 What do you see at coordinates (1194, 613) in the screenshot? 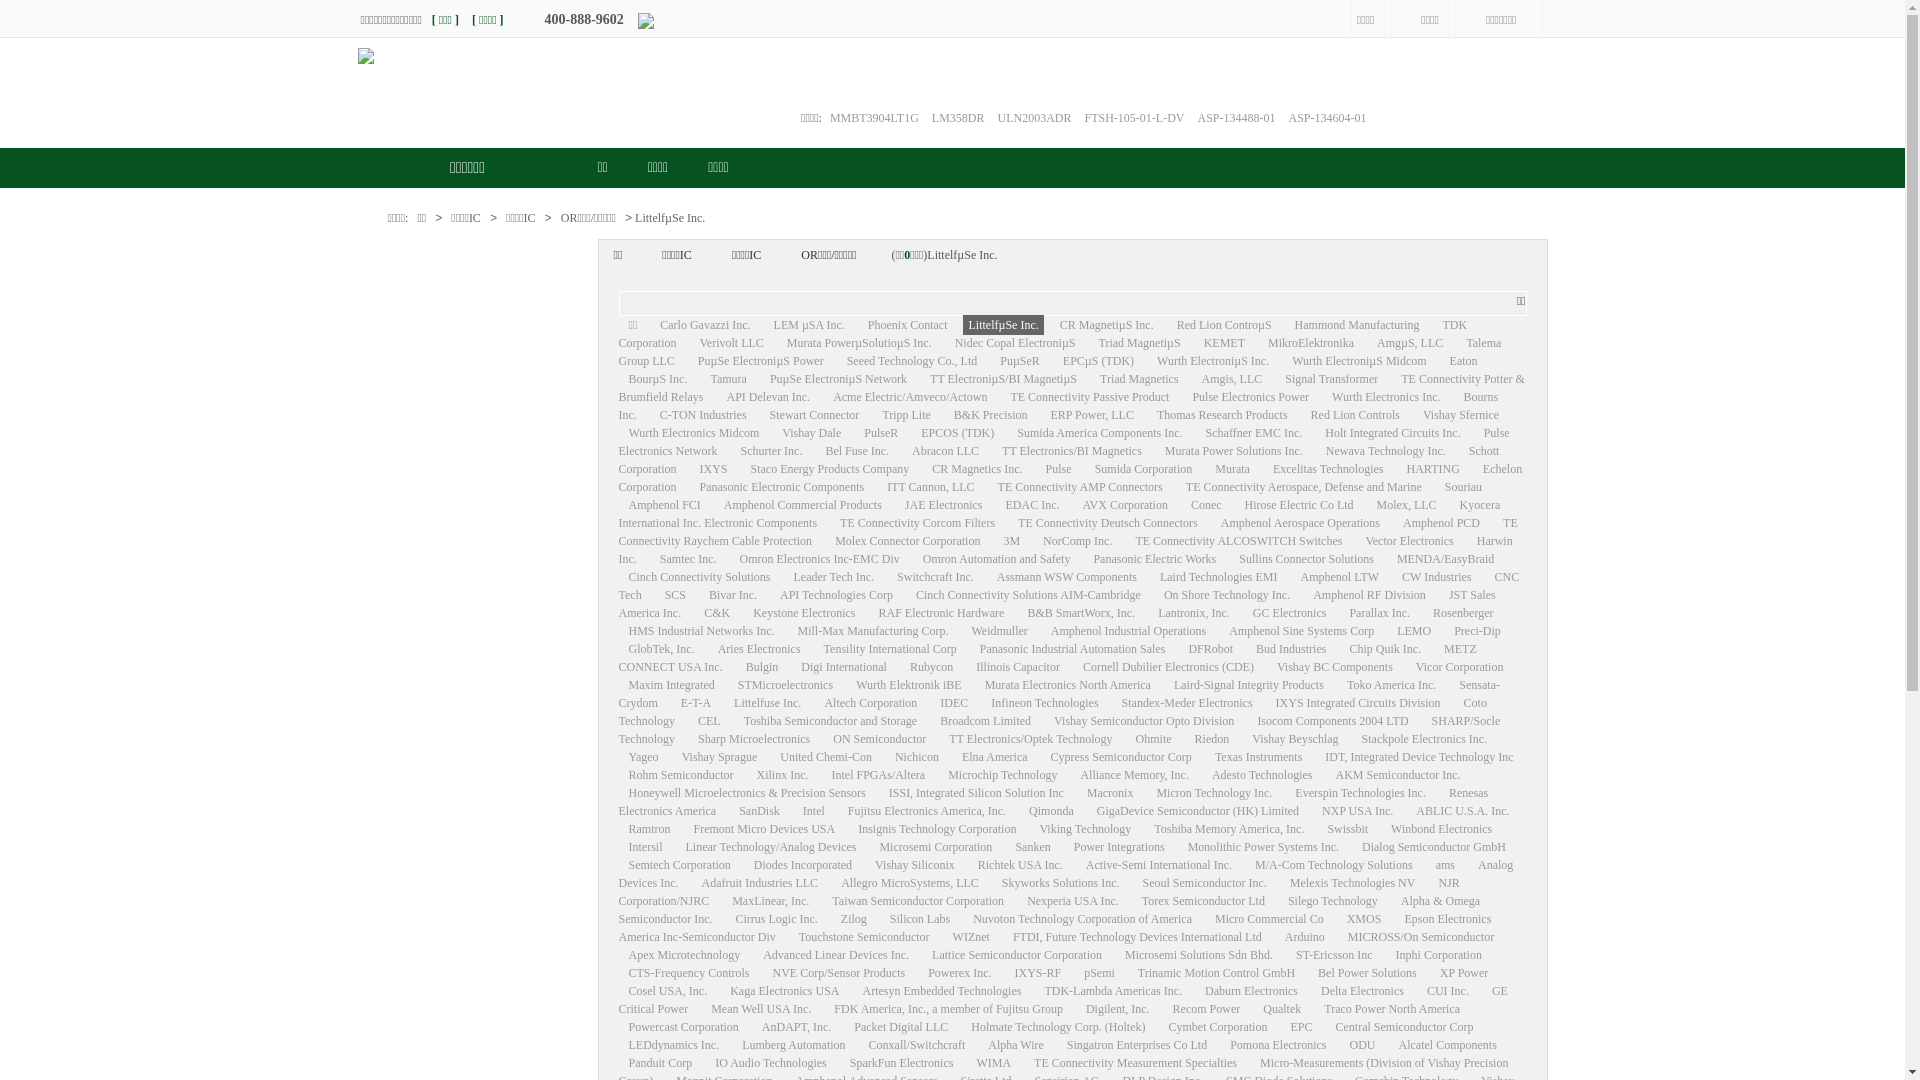
I see `Lantronix, Inc.` at bounding box center [1194, 613].